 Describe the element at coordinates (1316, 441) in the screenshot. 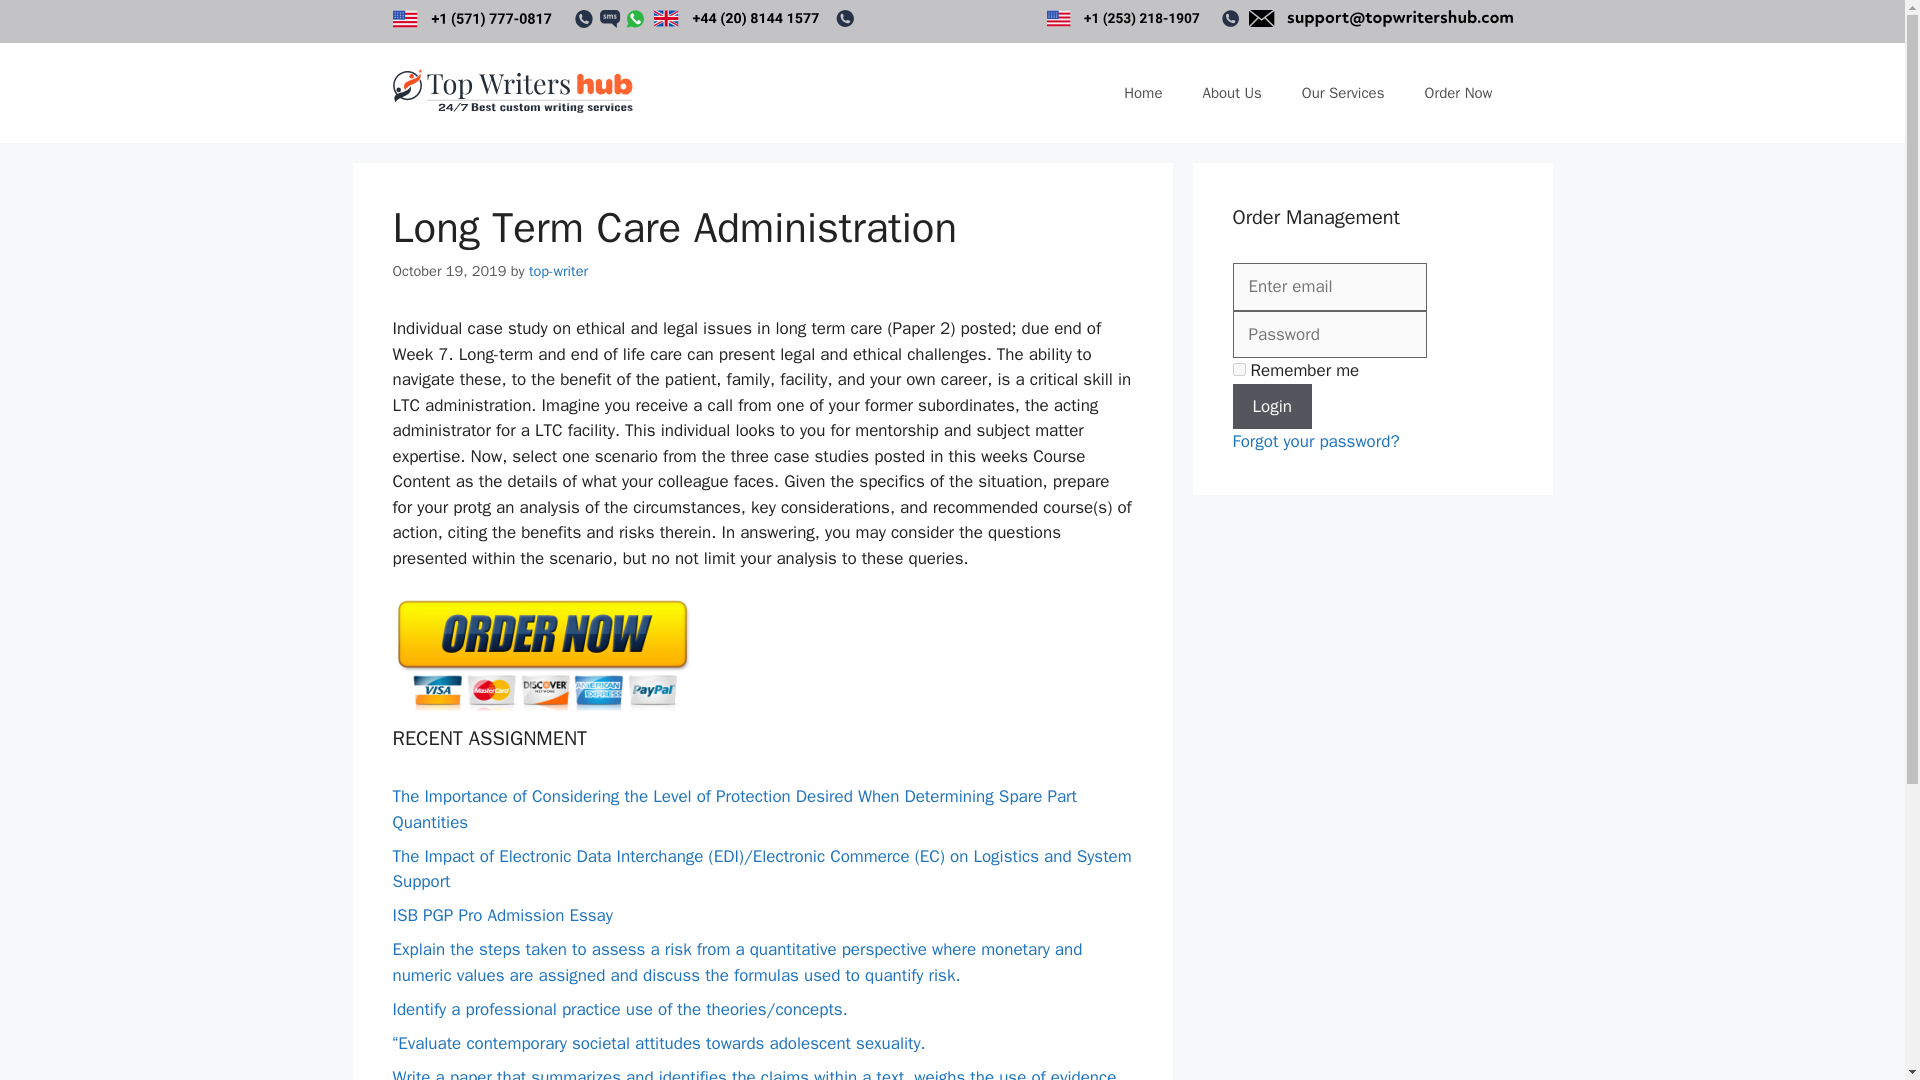

I see `Forgot your password?` at that location.